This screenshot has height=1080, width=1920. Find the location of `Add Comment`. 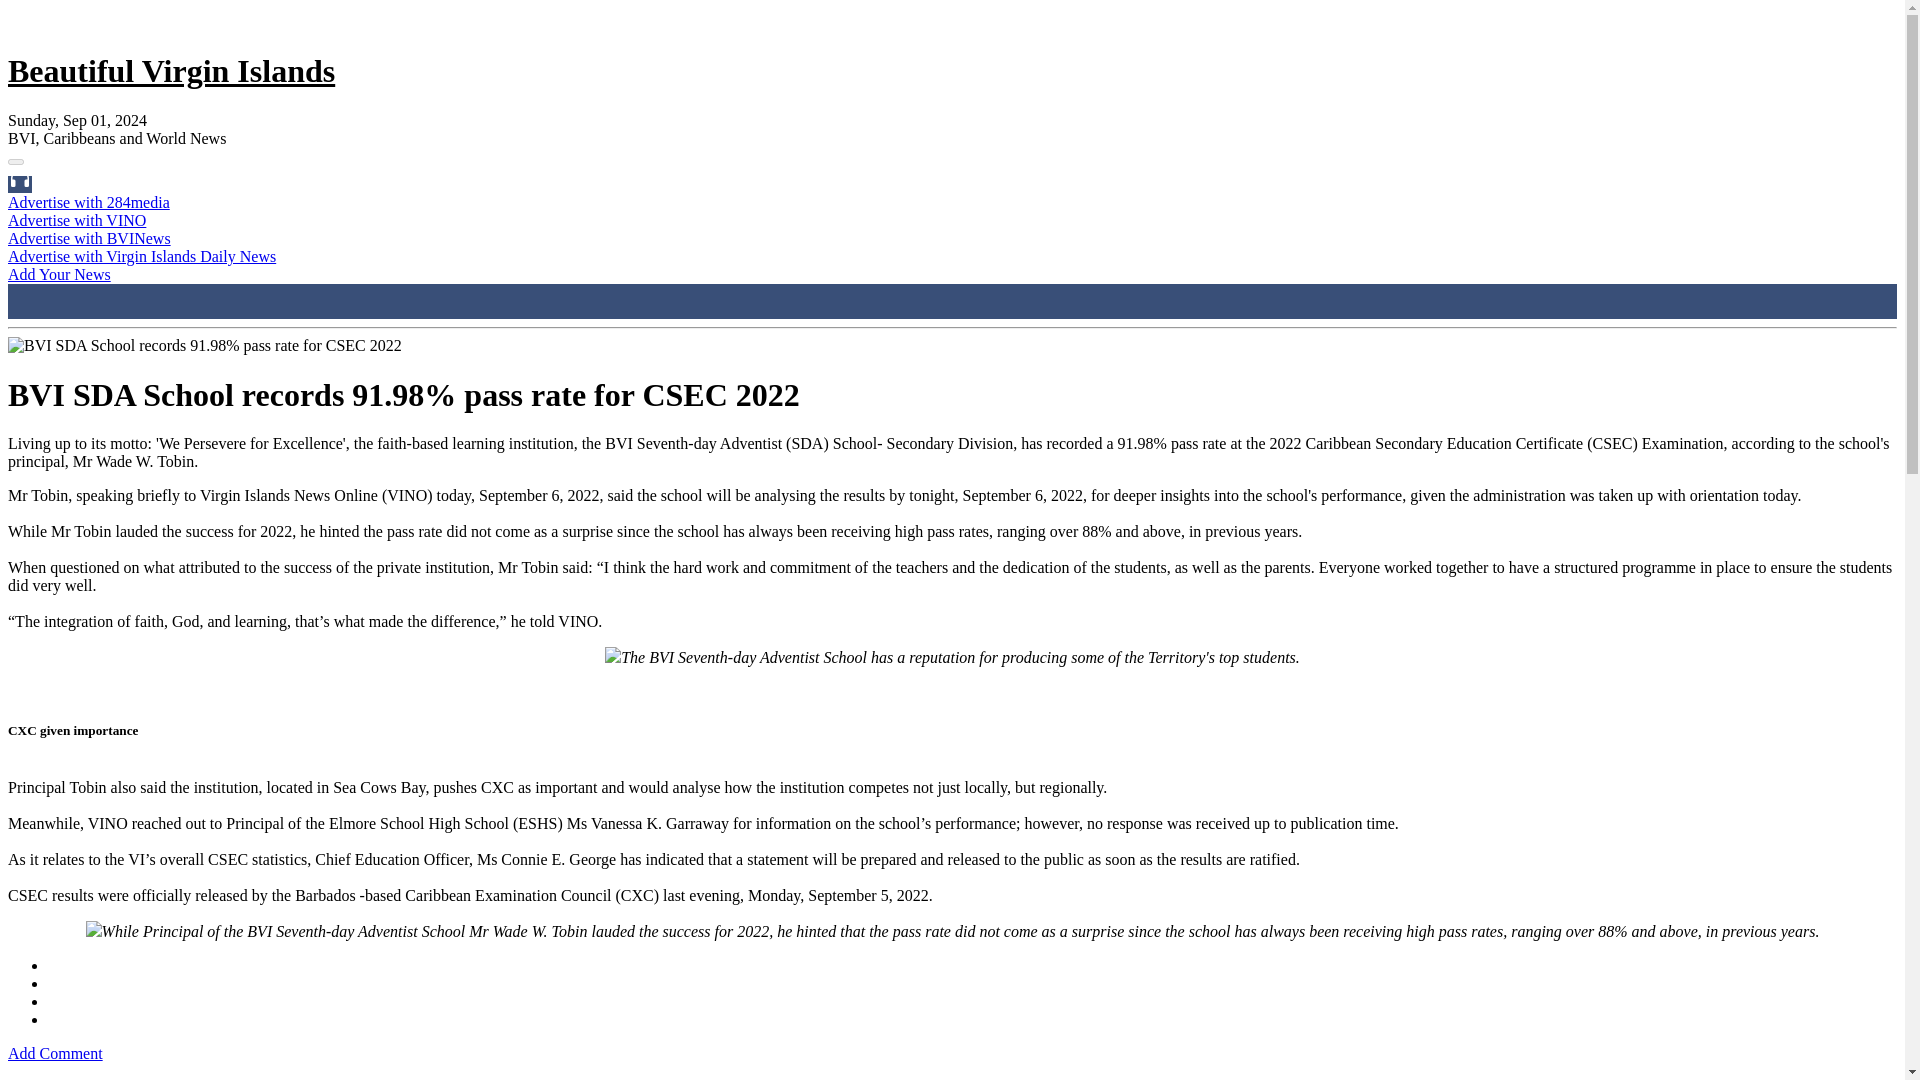

Add Comment is located at coordinates (55, 1053).